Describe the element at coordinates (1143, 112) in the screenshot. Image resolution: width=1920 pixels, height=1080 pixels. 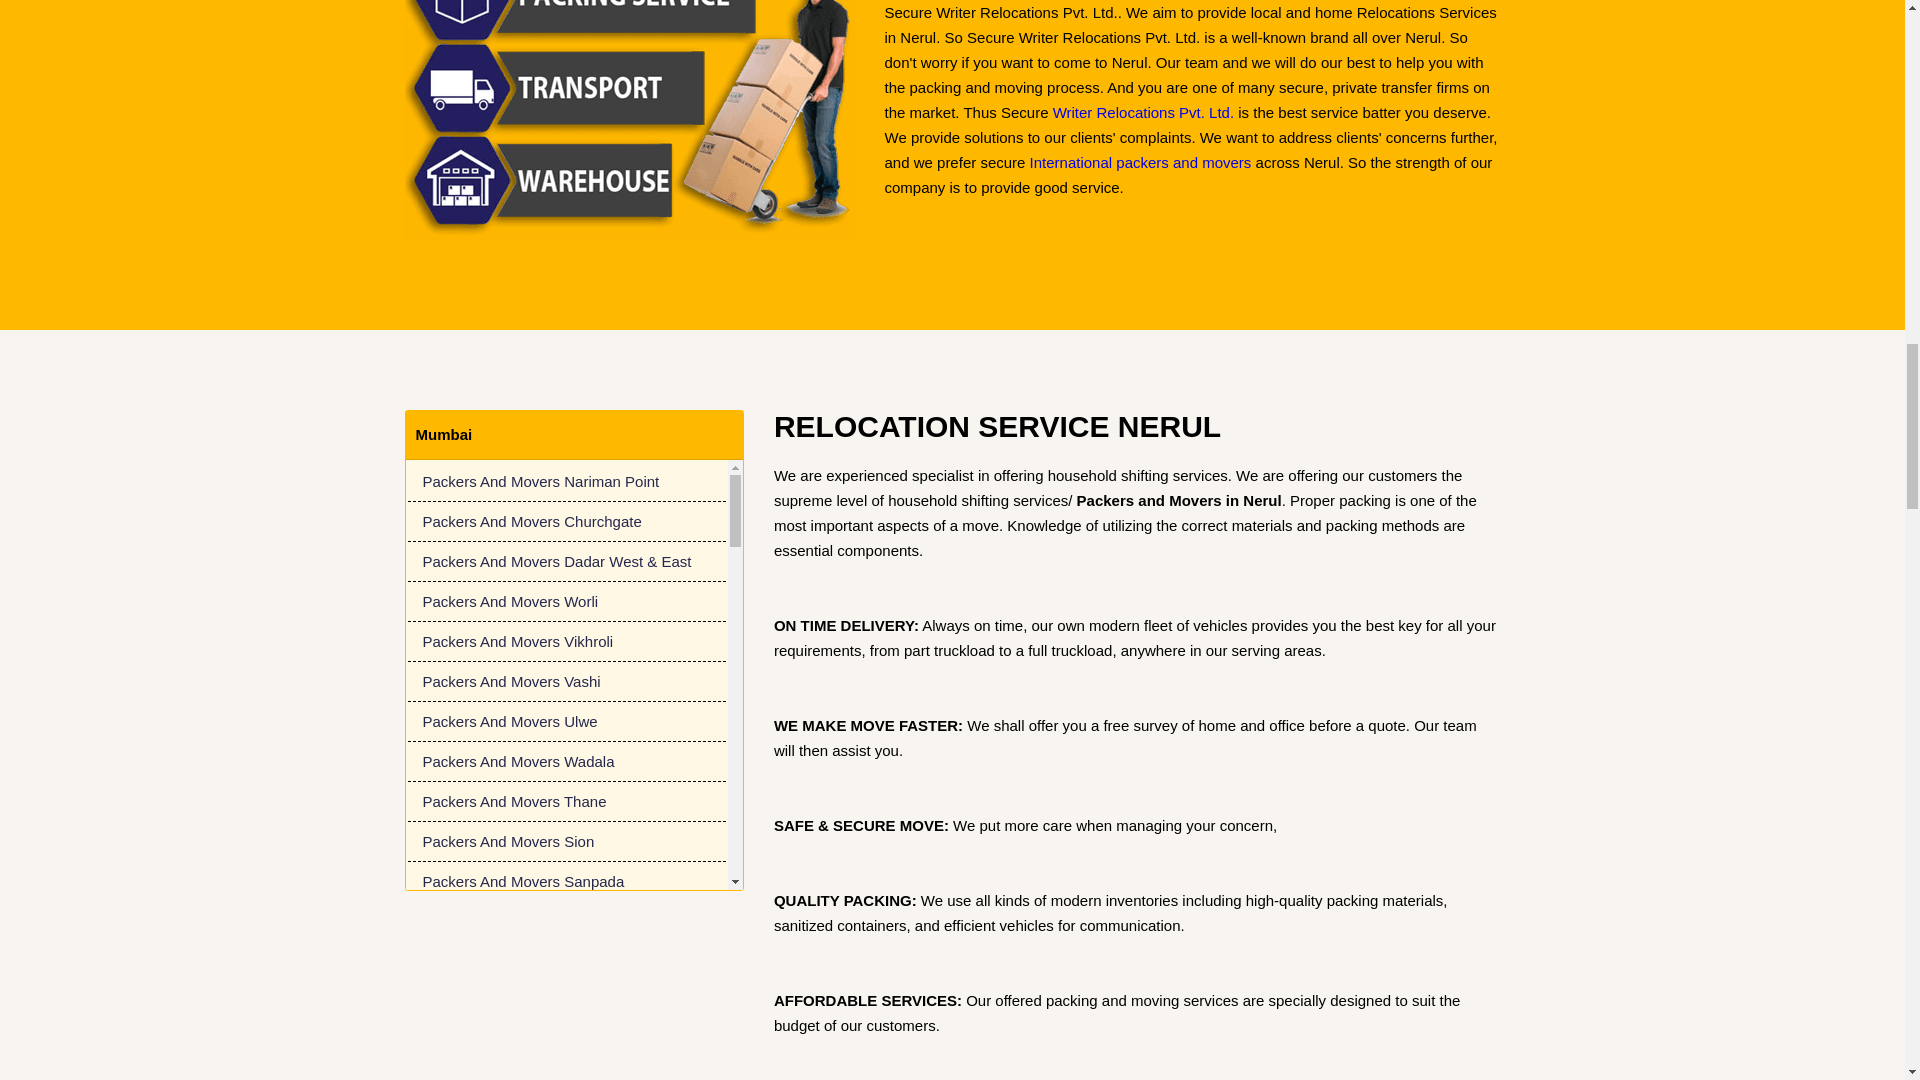
I see `Writer Relocations Pvt. Ltd.` at that location.